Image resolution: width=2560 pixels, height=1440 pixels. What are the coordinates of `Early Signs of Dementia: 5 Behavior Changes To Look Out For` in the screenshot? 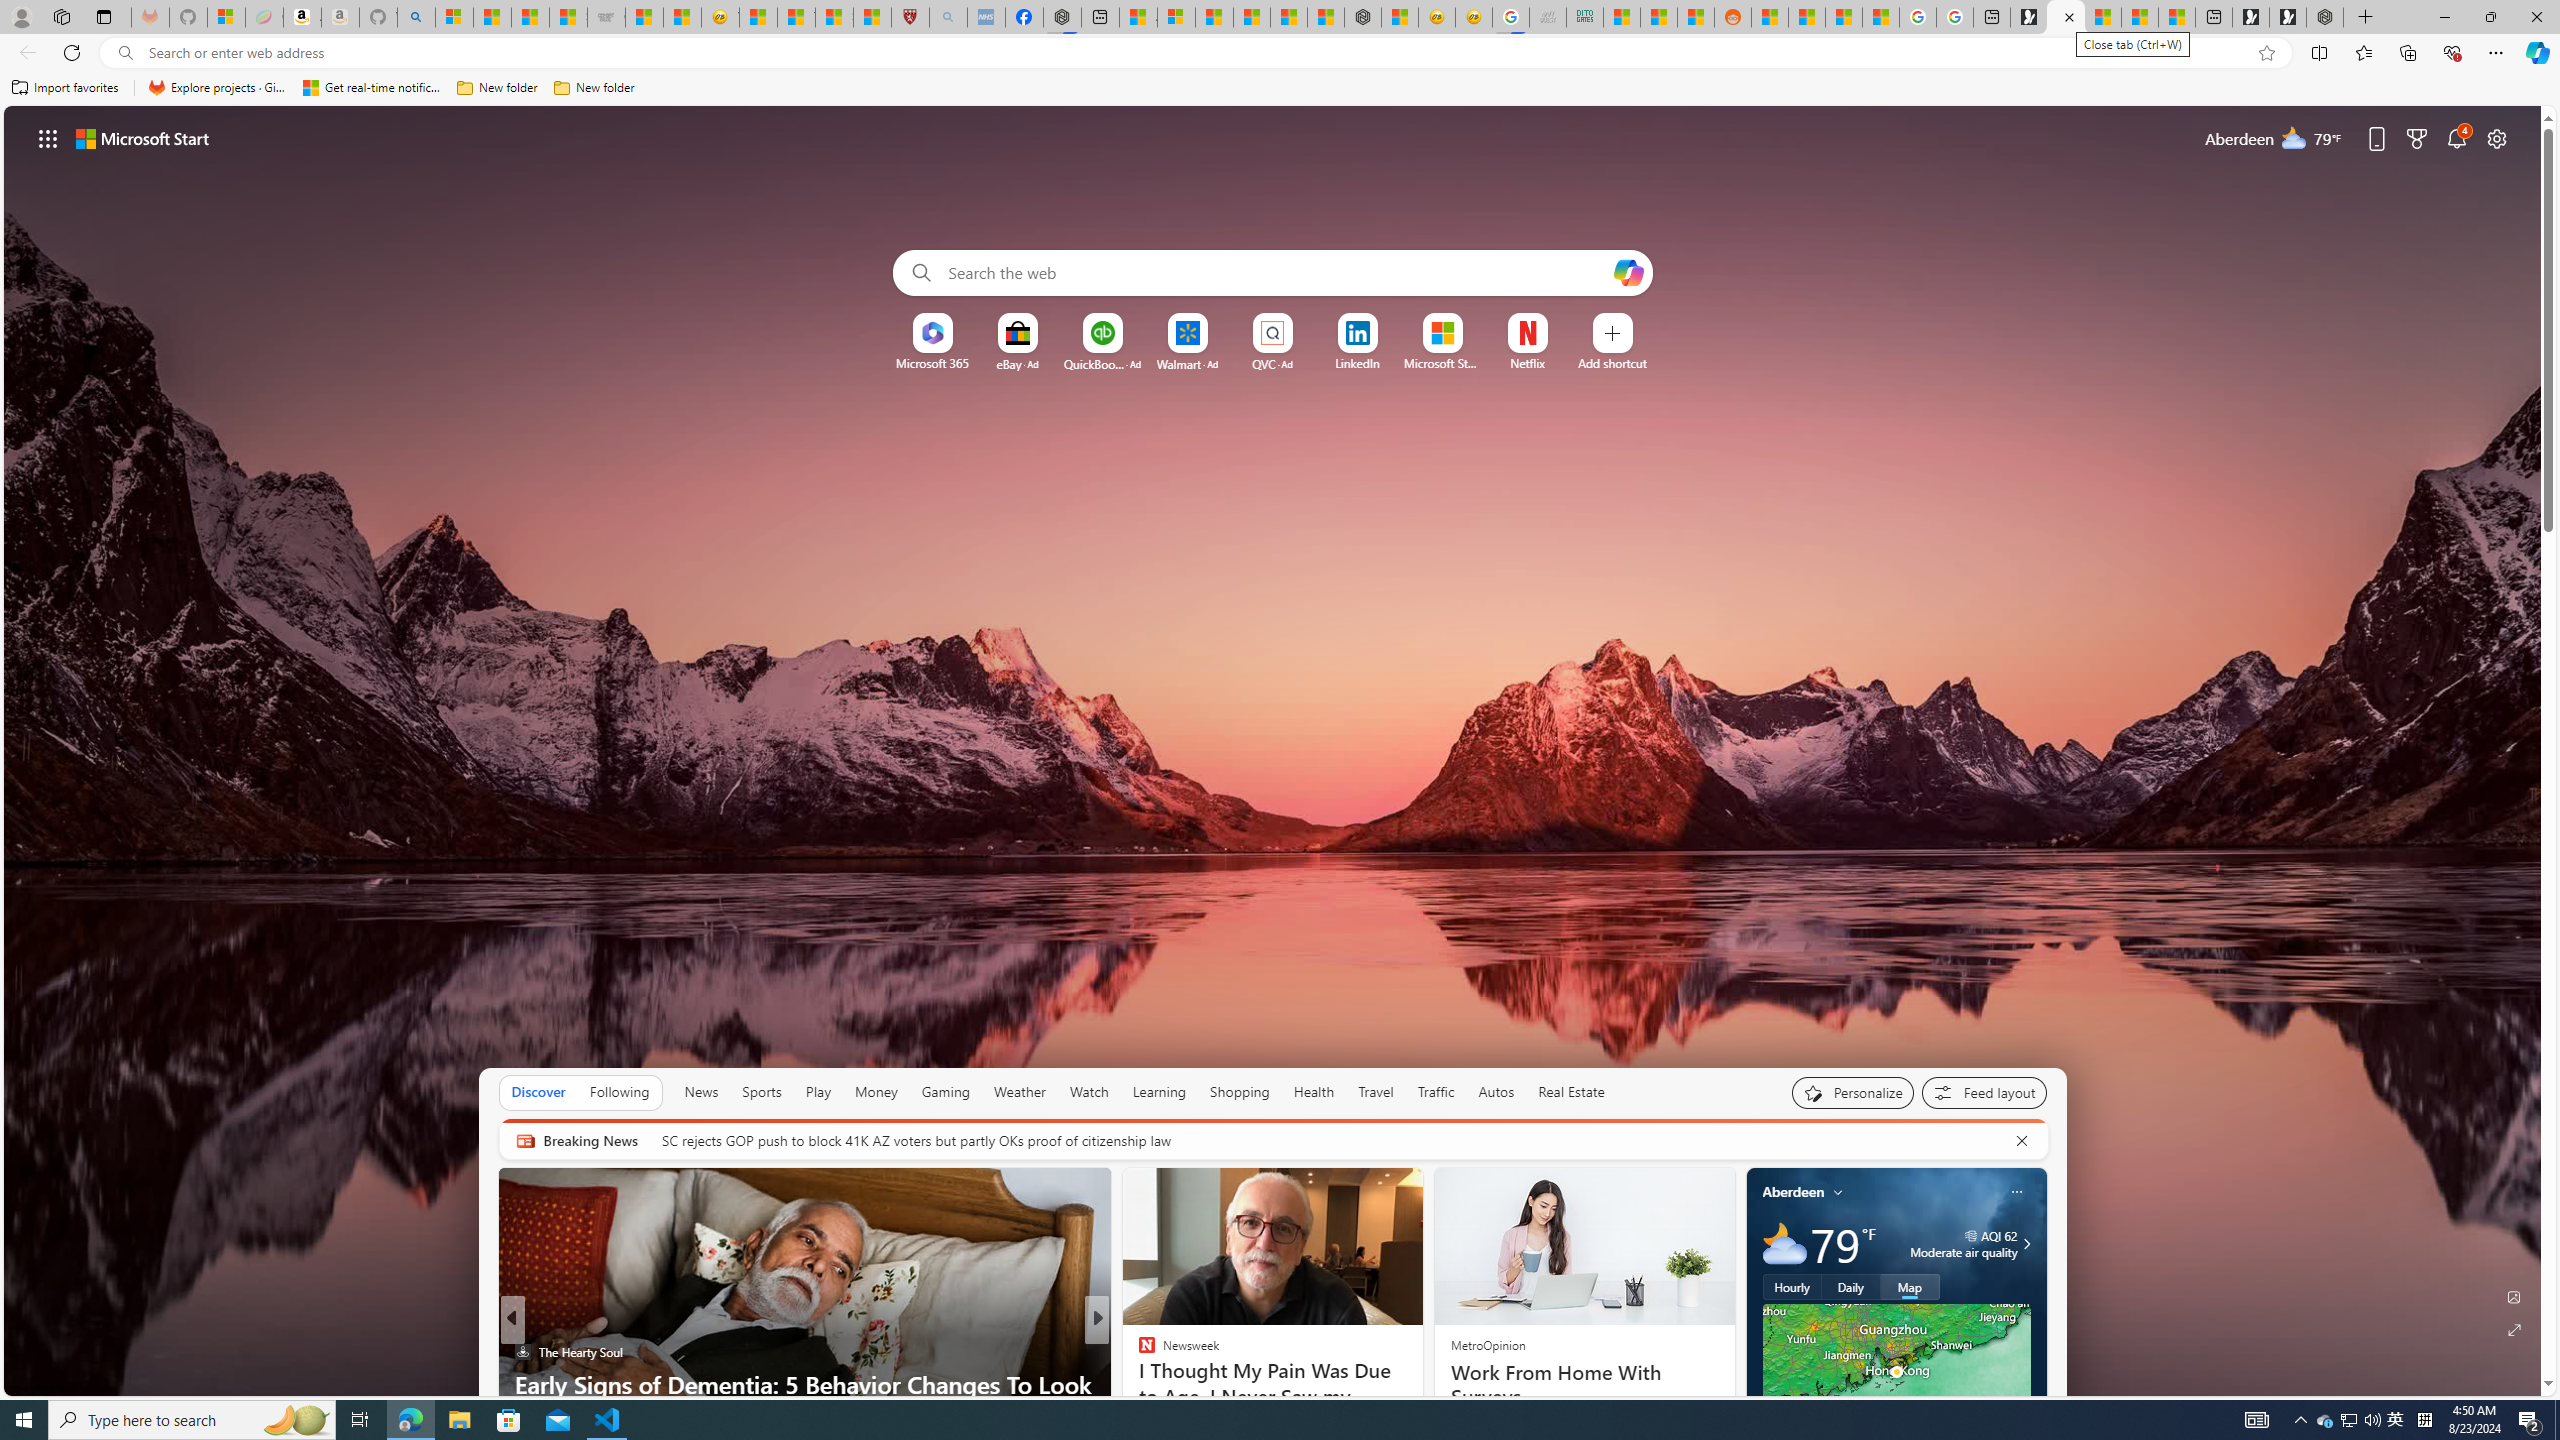 It's located at (804, 1400).